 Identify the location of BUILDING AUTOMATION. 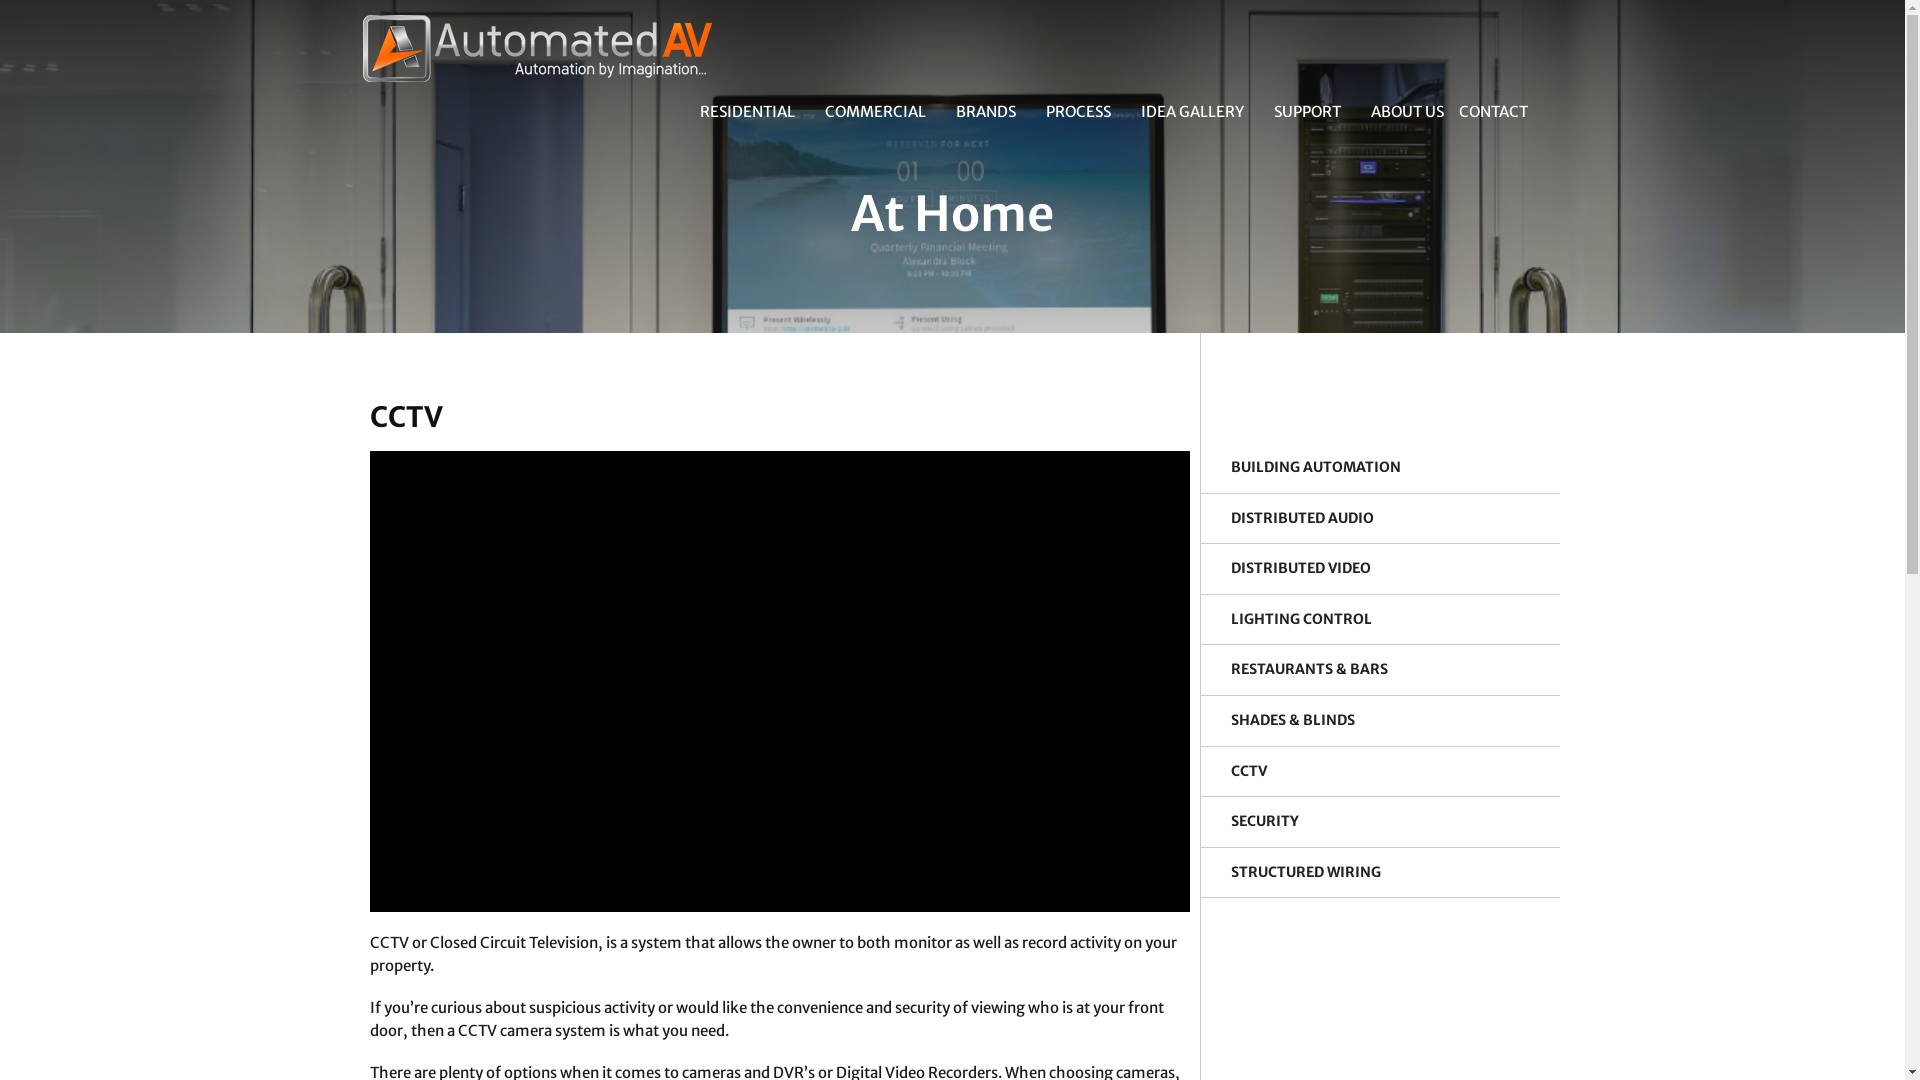
(1316, 467).